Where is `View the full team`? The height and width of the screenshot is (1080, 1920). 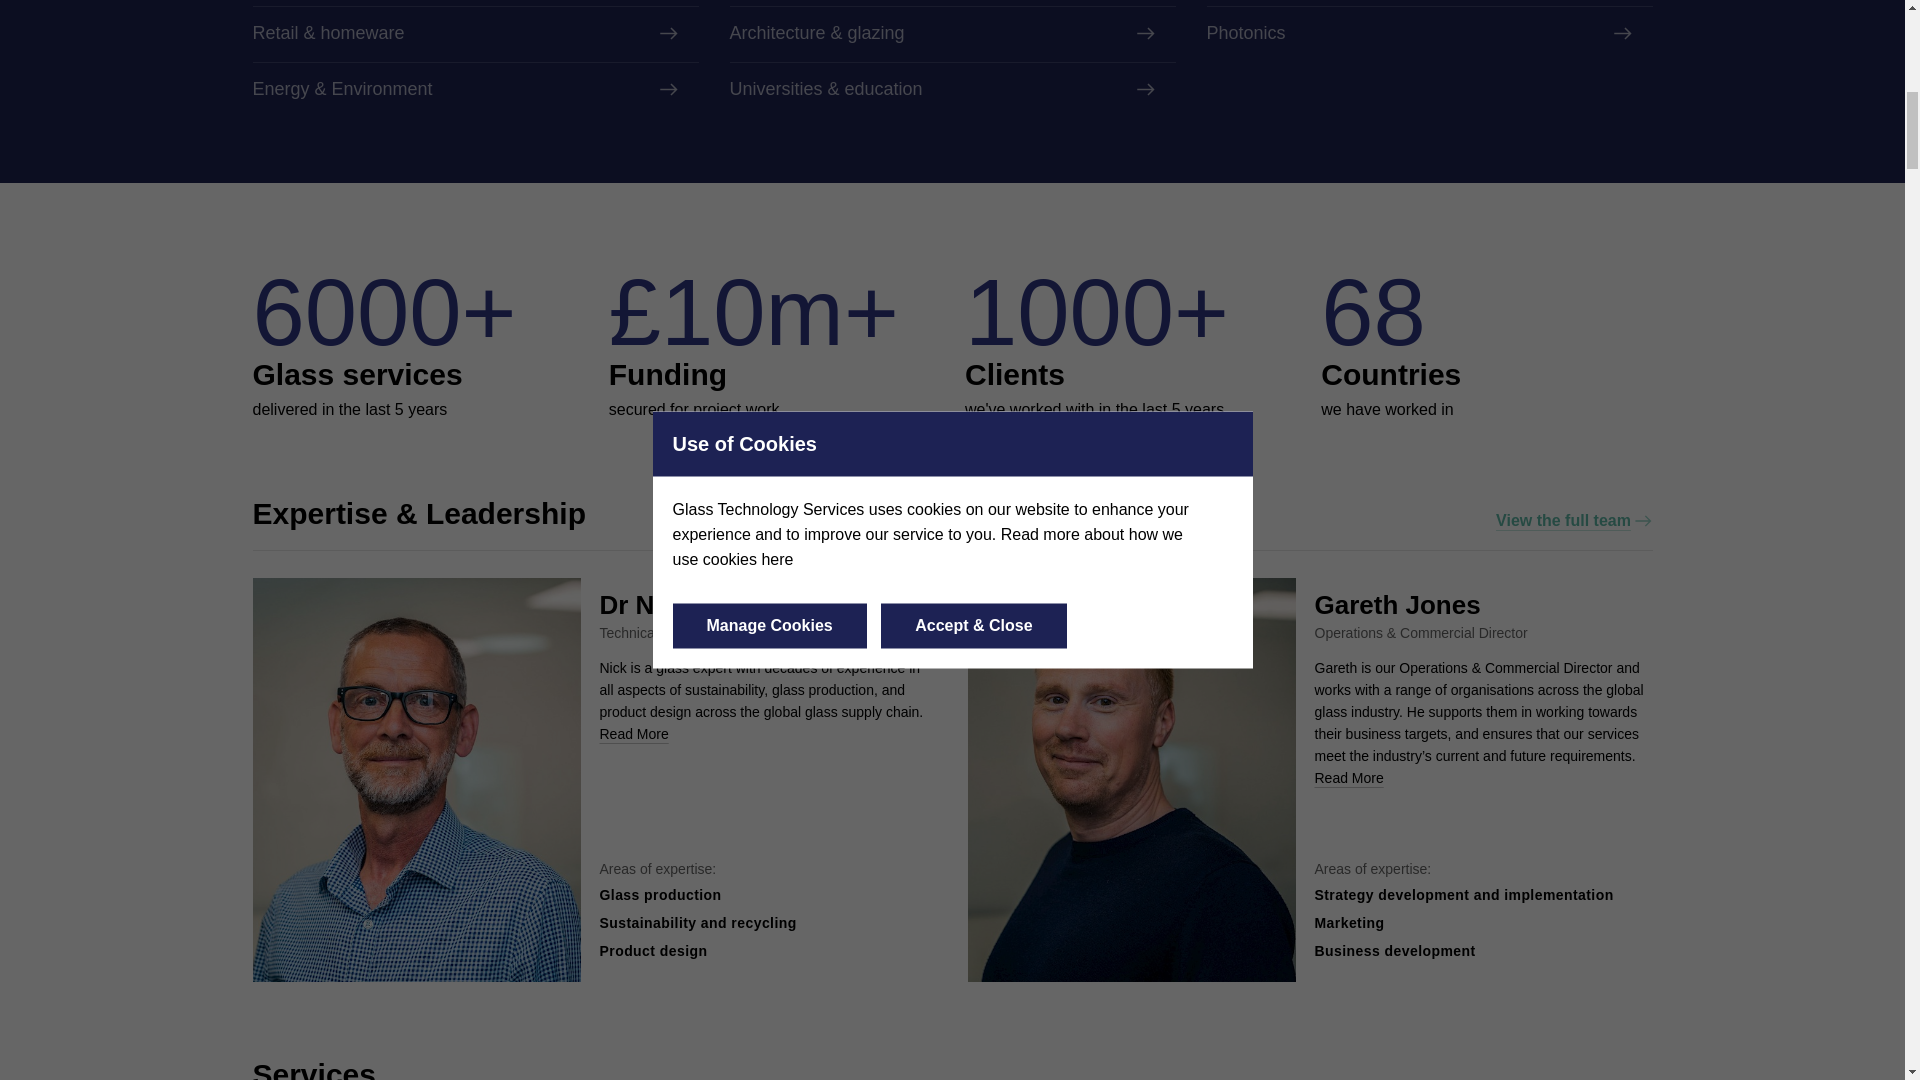 View the full team is located at coordinates (1573, 520).